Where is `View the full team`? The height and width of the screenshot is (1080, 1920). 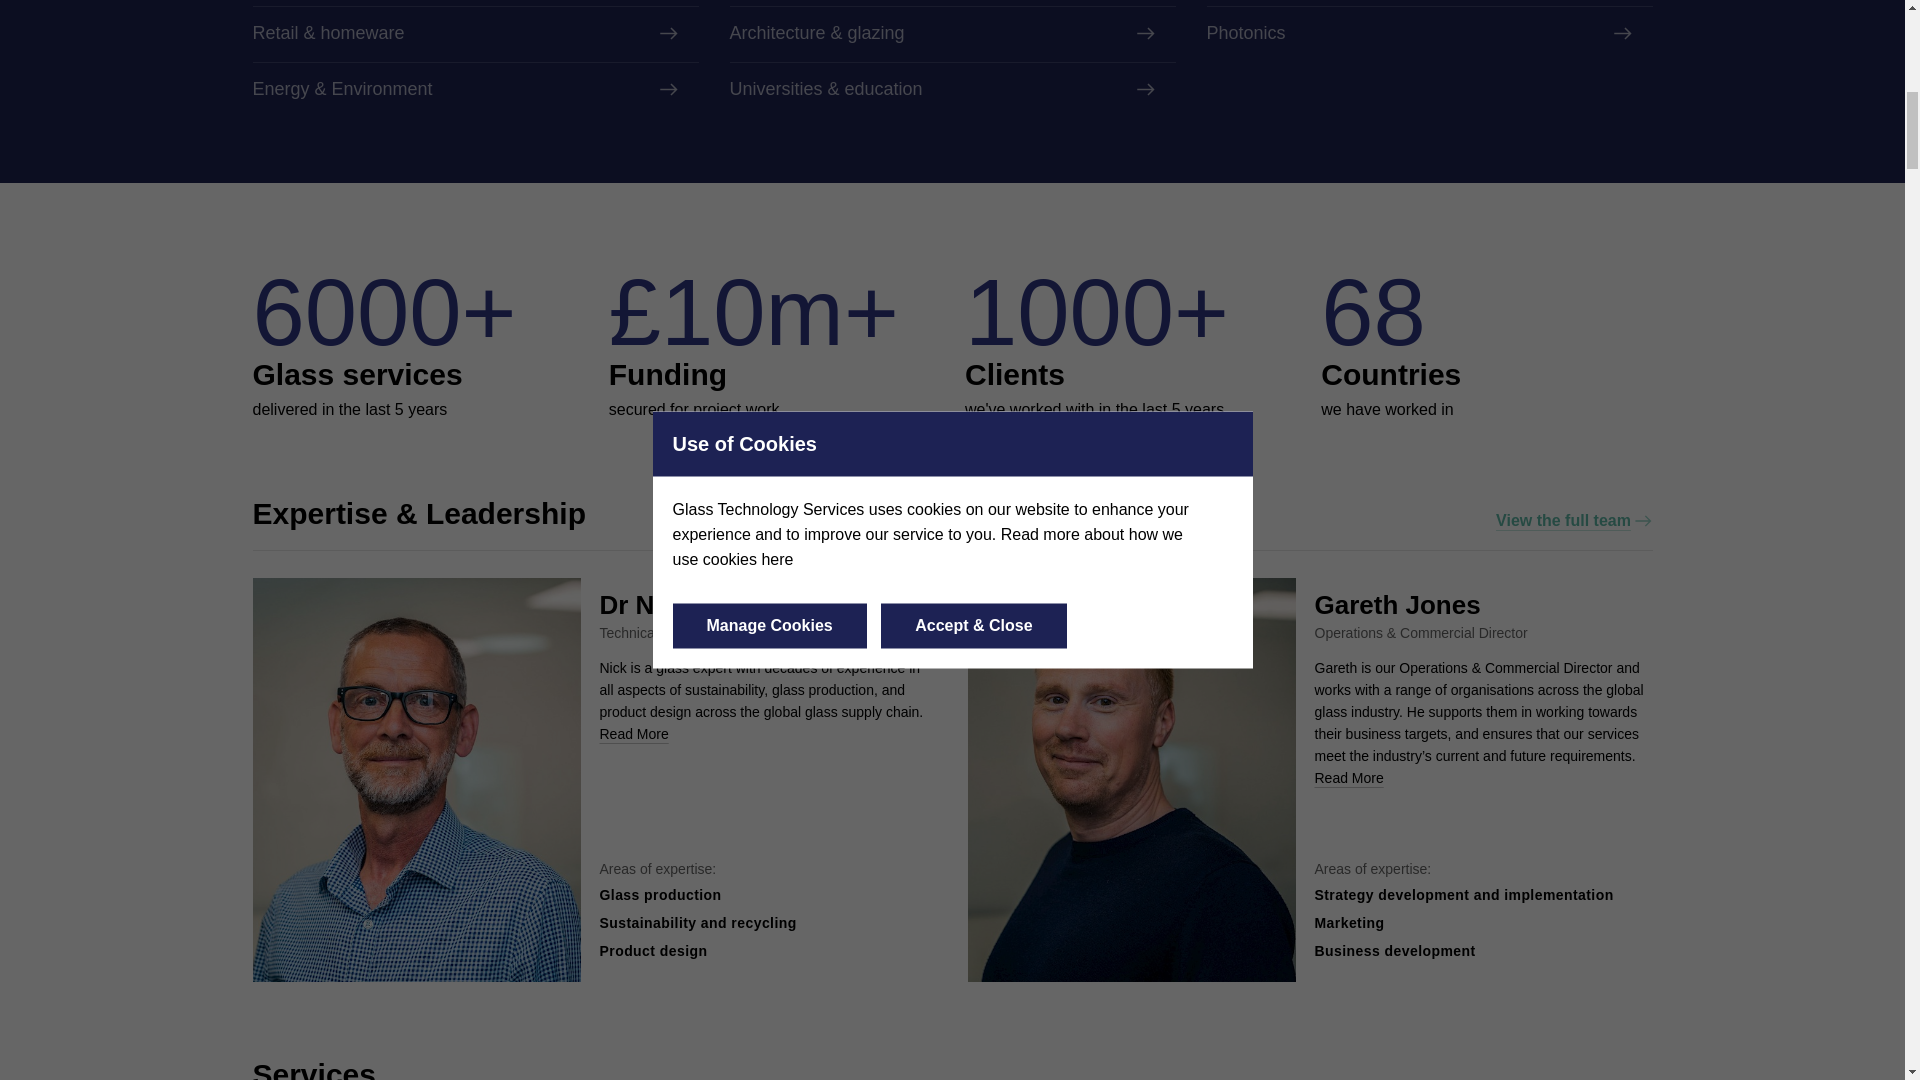 View the full team is located at coordinates (1573, 520).